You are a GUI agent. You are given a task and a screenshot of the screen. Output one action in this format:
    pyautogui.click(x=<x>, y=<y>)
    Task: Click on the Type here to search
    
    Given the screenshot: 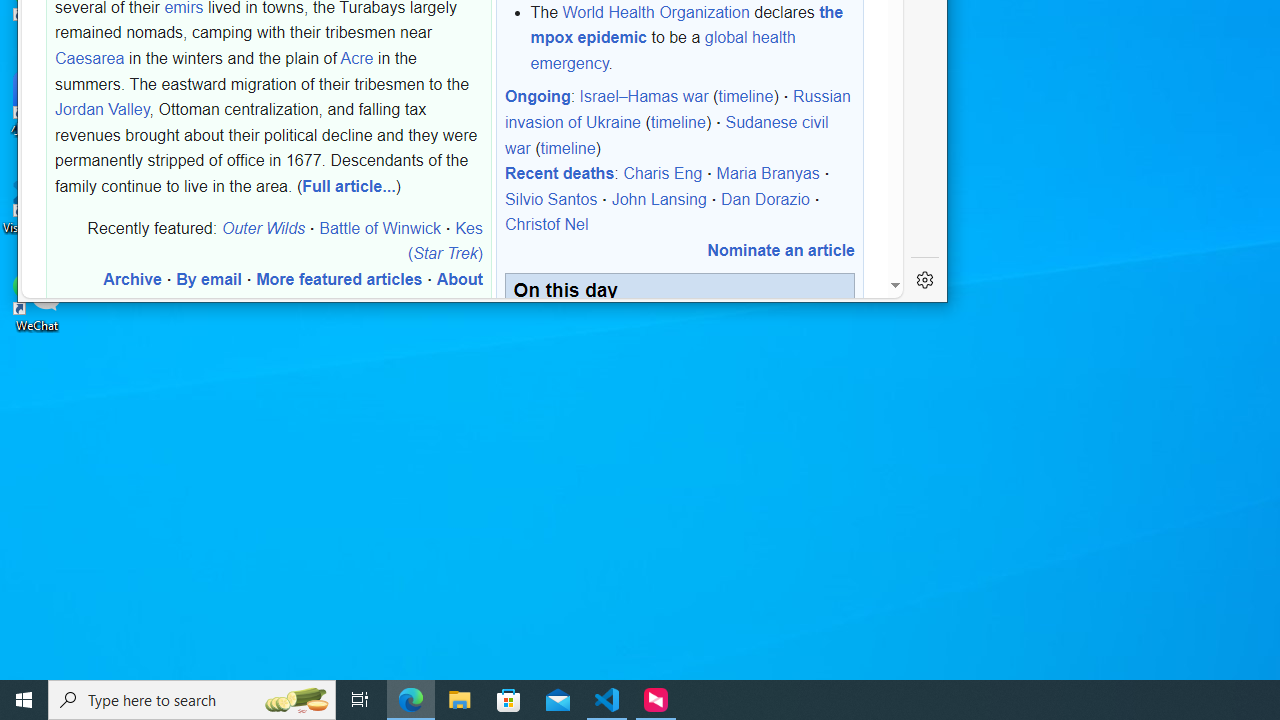 What is the action you would take?
    pyautogui.click(x=192, y=700)
    